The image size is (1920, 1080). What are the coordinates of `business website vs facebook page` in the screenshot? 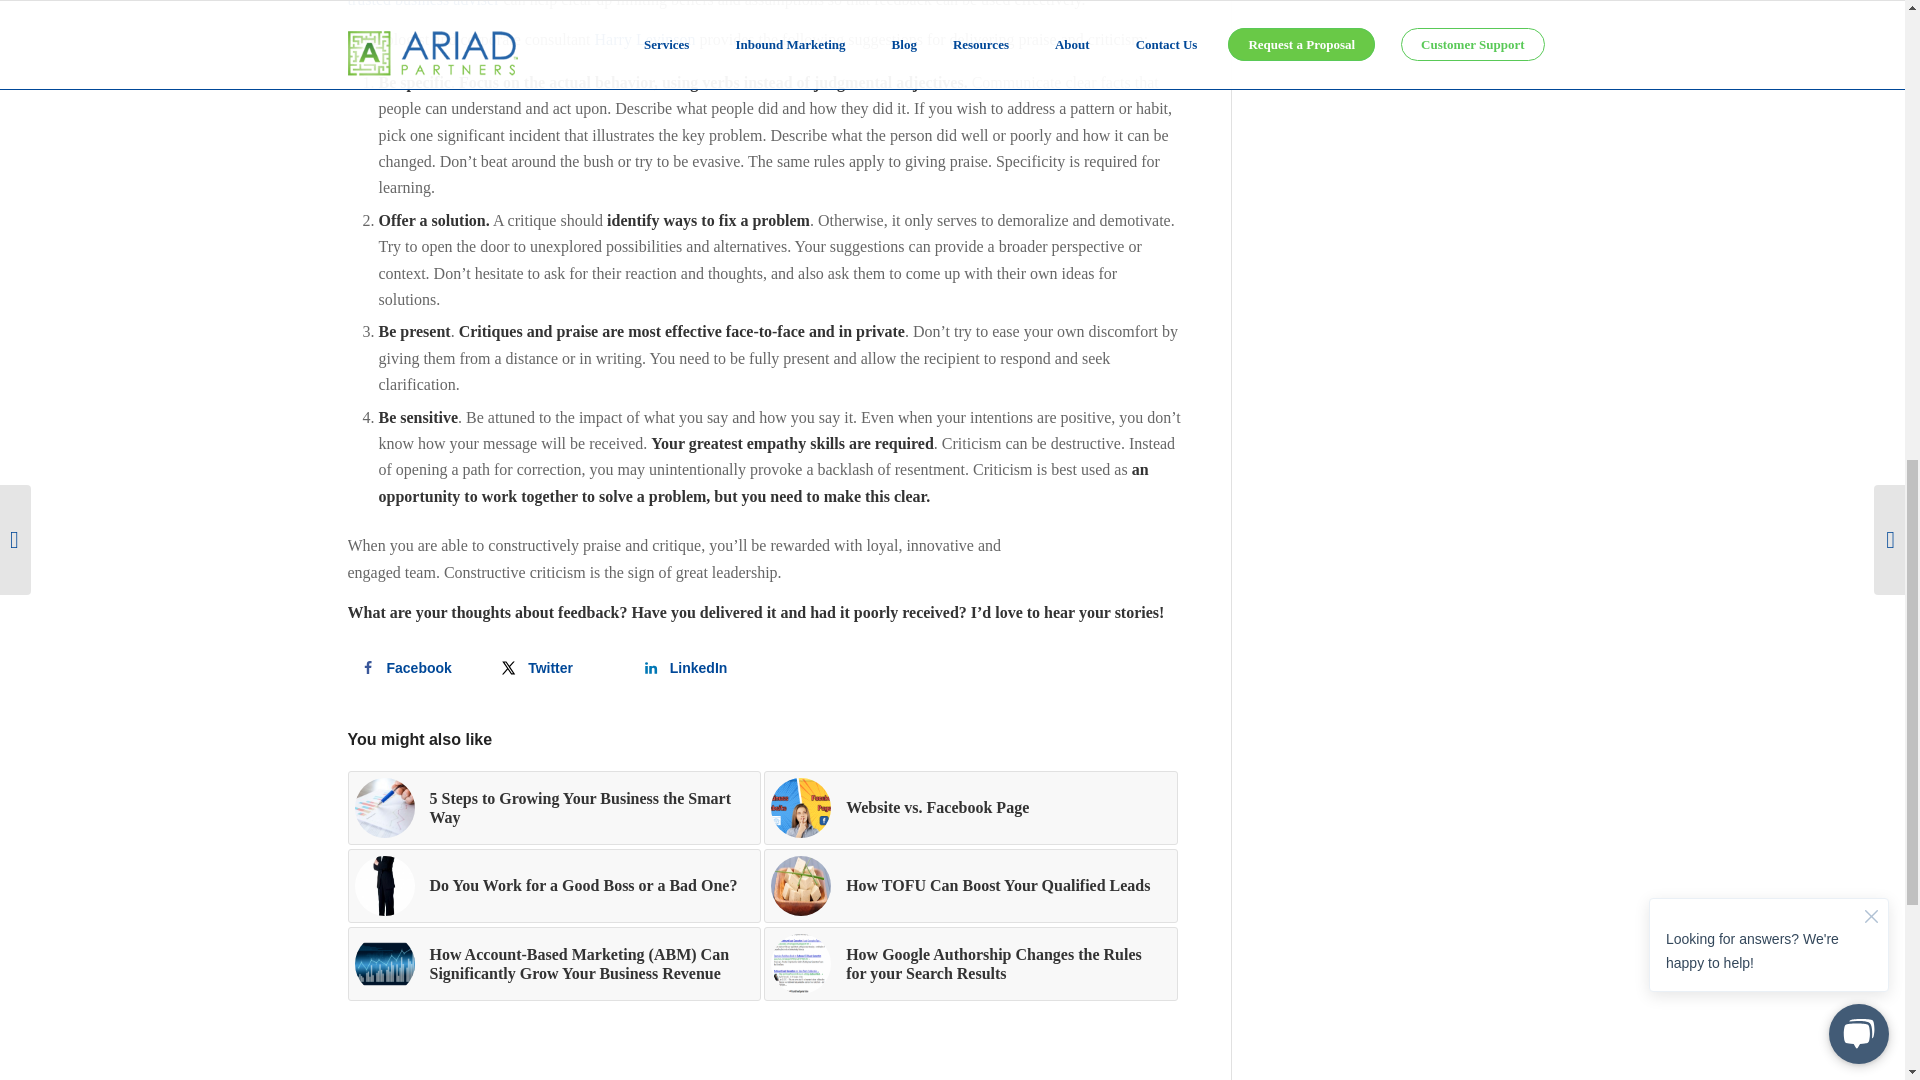 It's located at (801, 808).